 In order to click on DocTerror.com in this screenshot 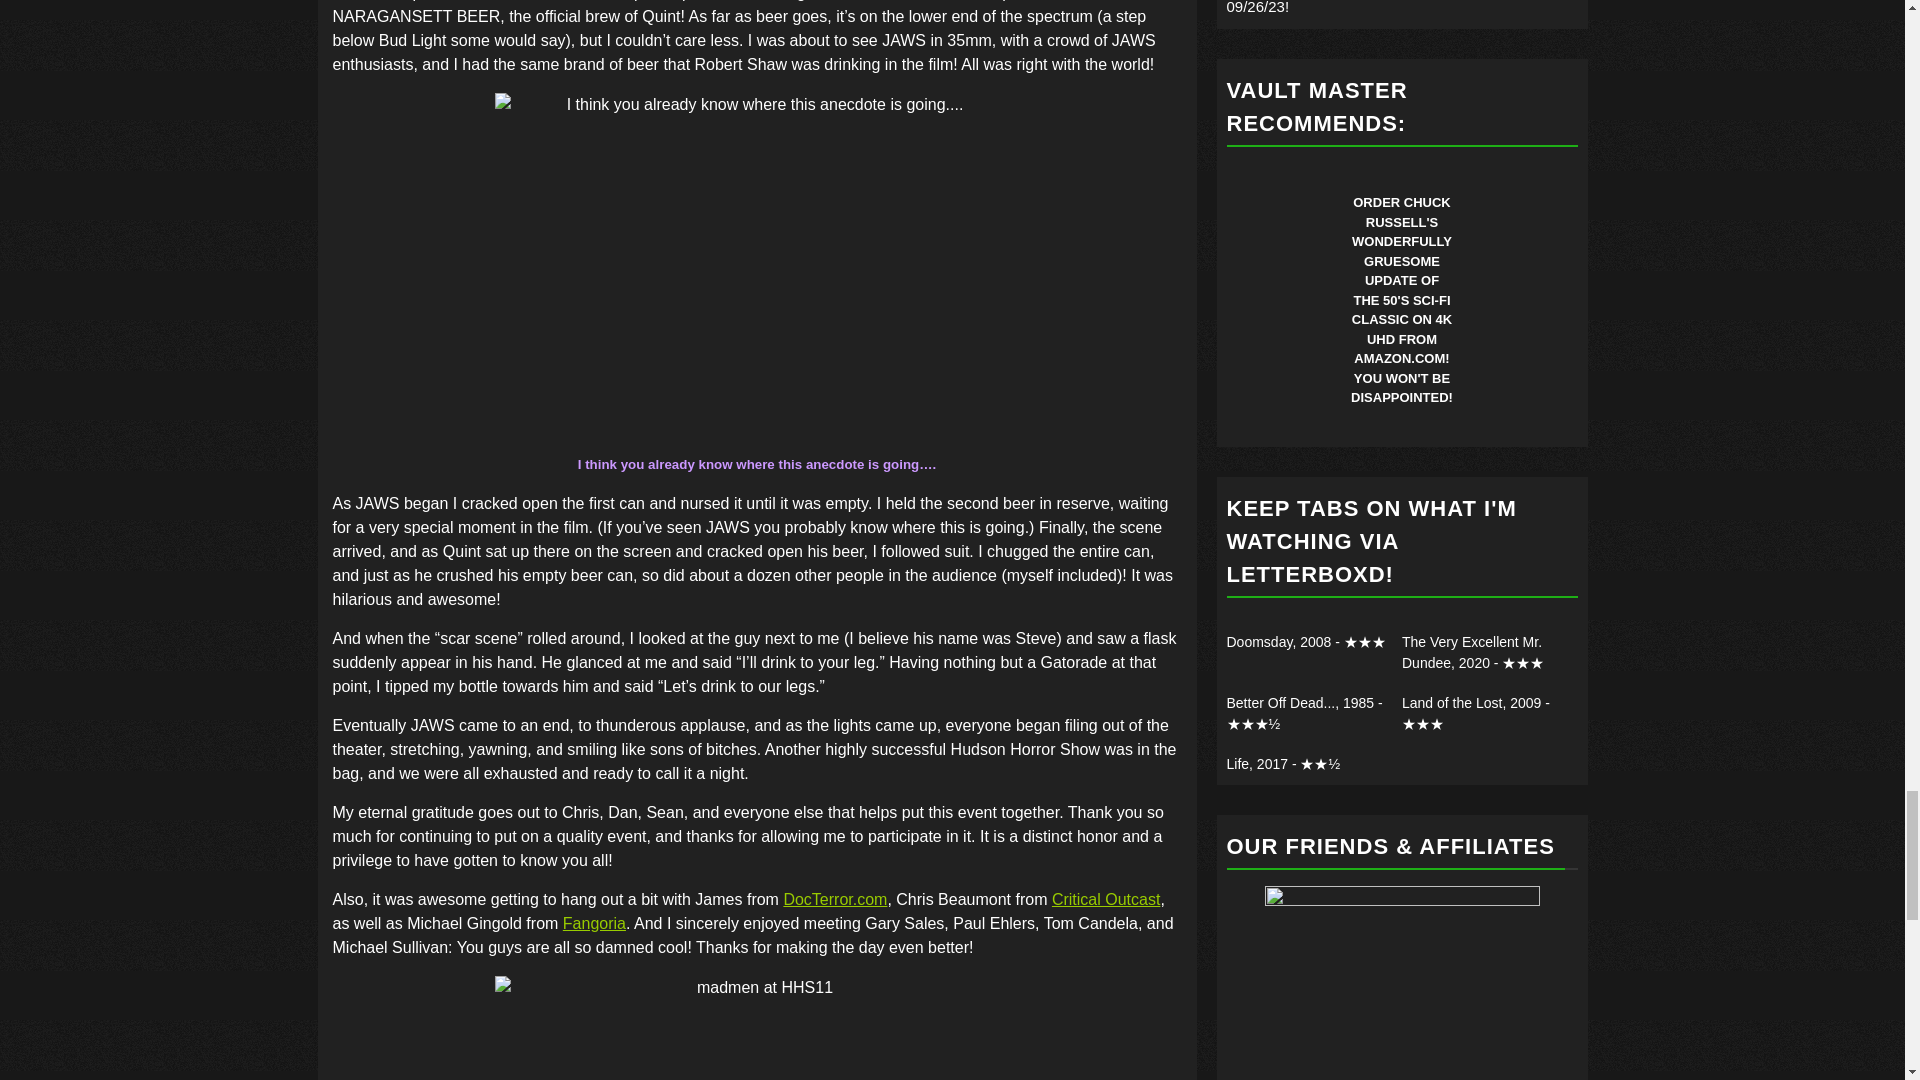, I will do `click(835, 900)`.